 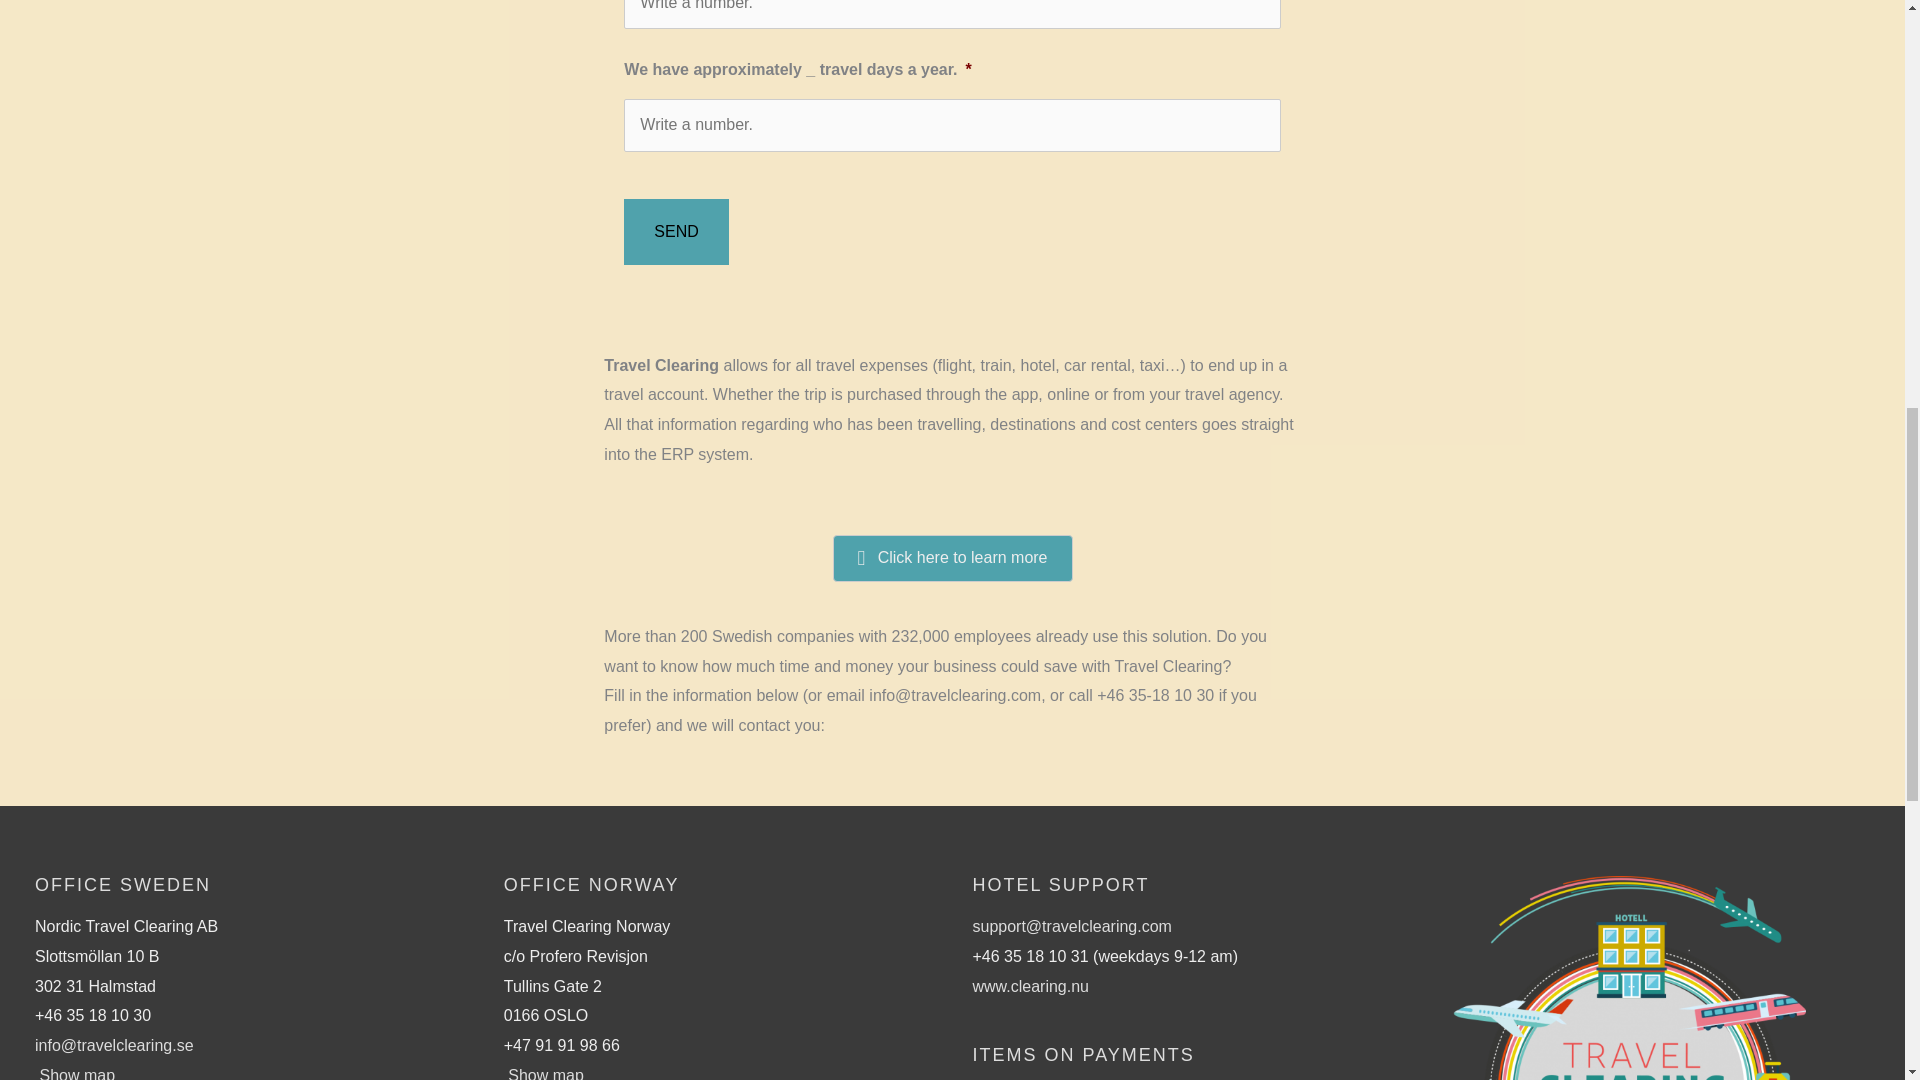 I want to click on Show map, so click(x=76, y=1074).